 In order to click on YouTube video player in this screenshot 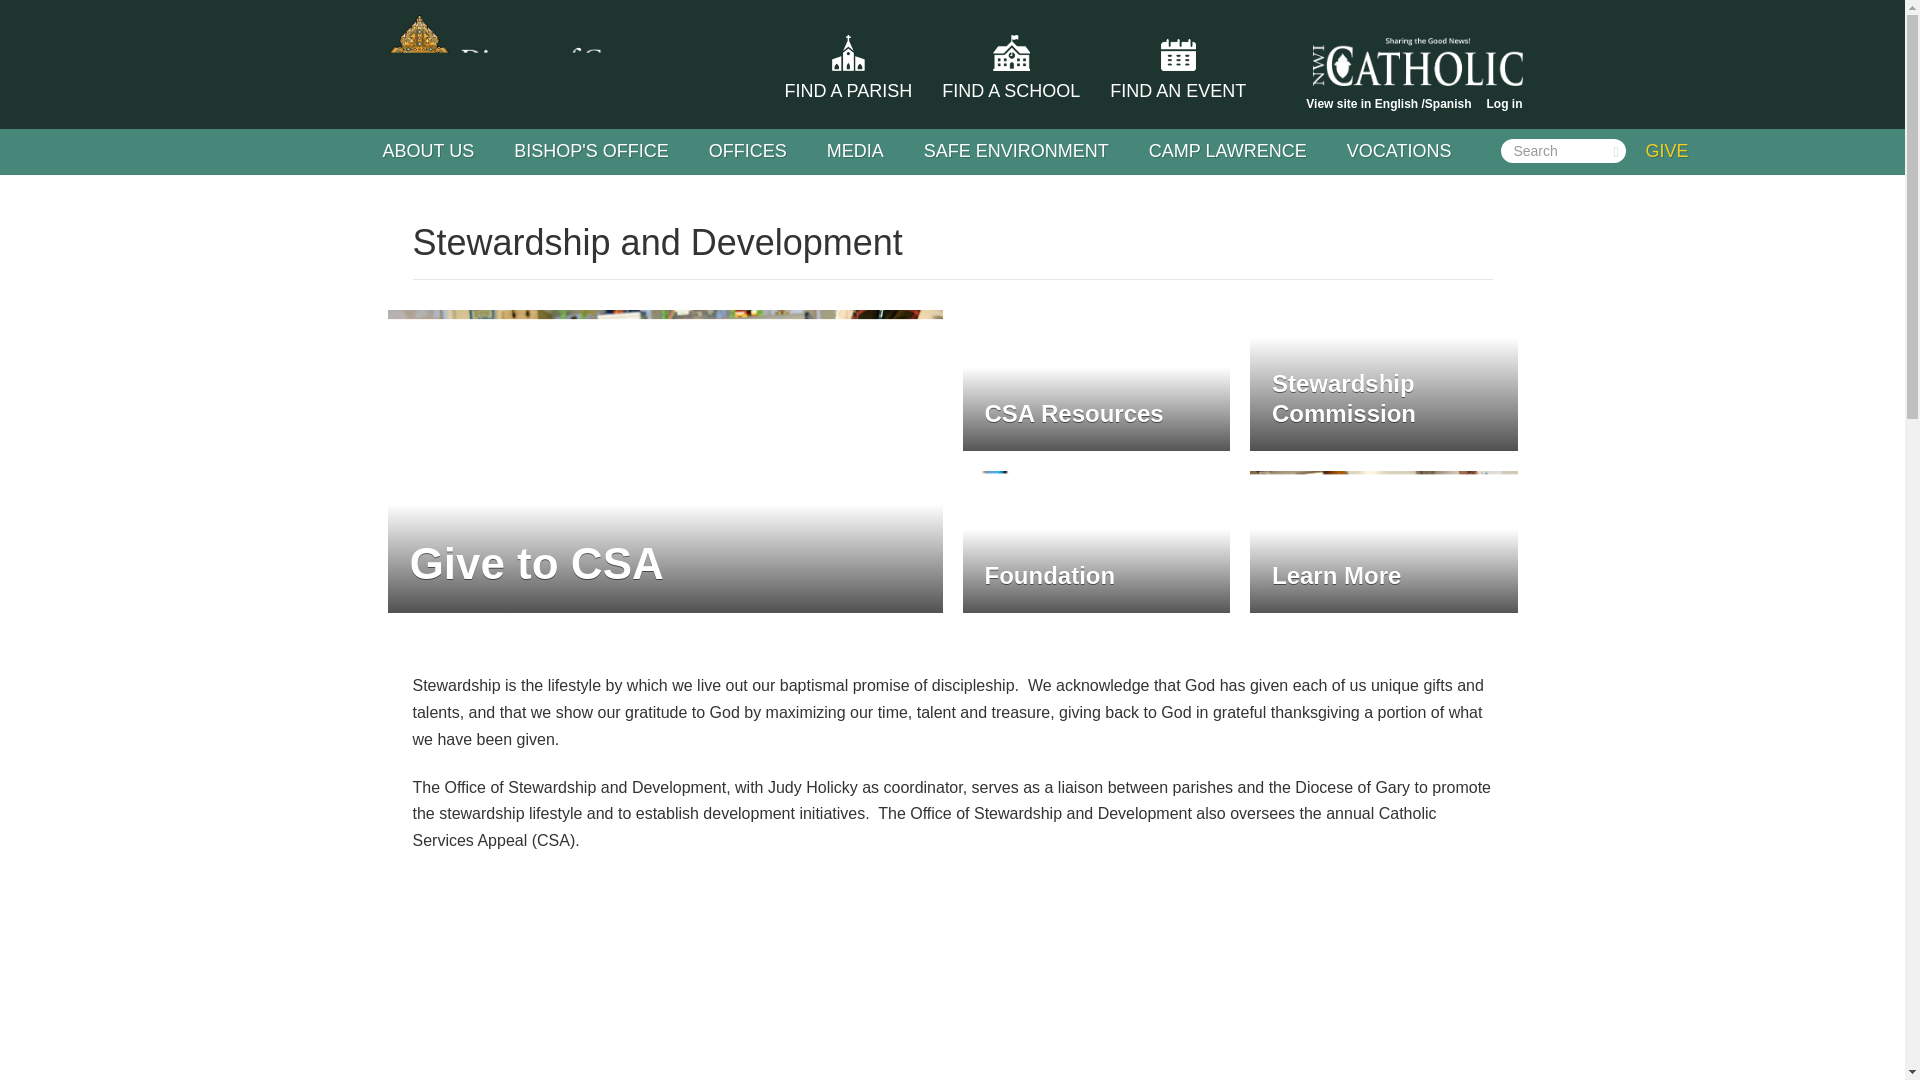, I will do `click(952, 978)`.